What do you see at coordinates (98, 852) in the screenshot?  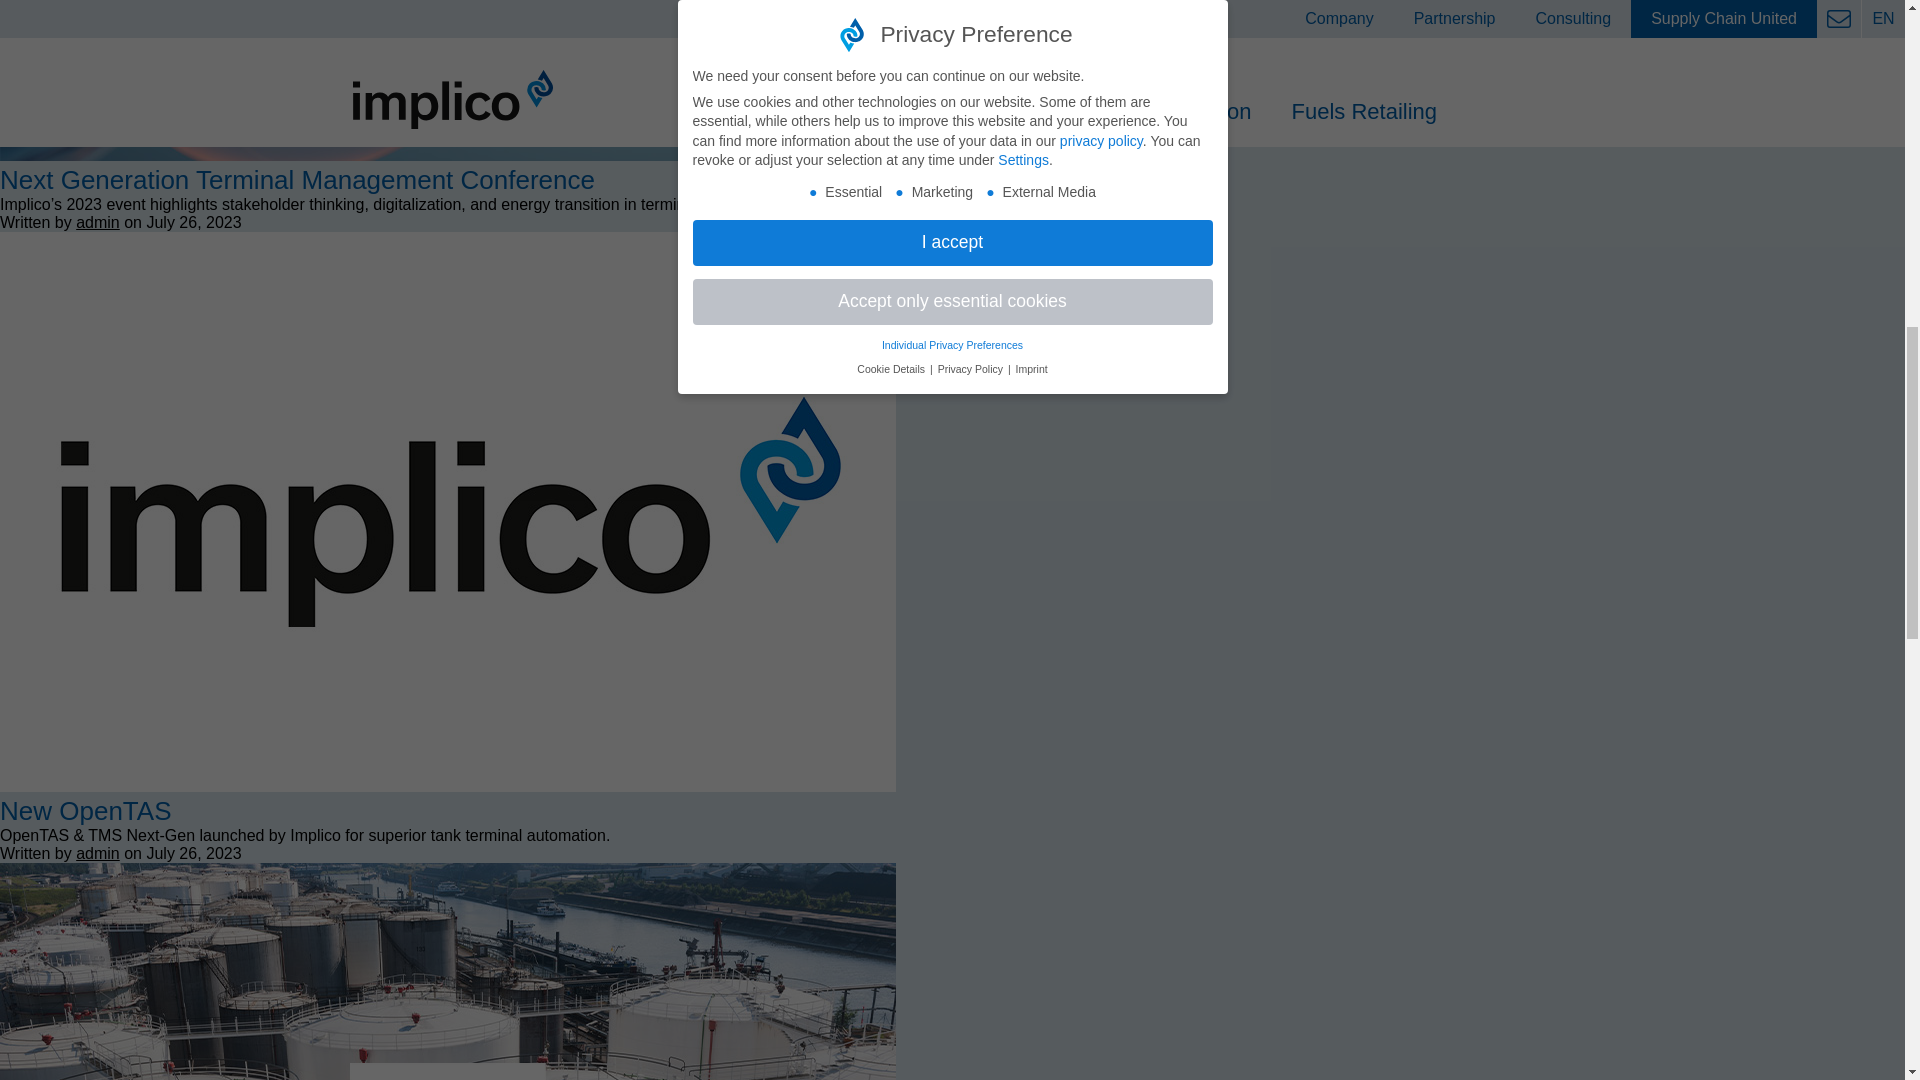 I see `Posts by admin` at bounding box center [98, 852].